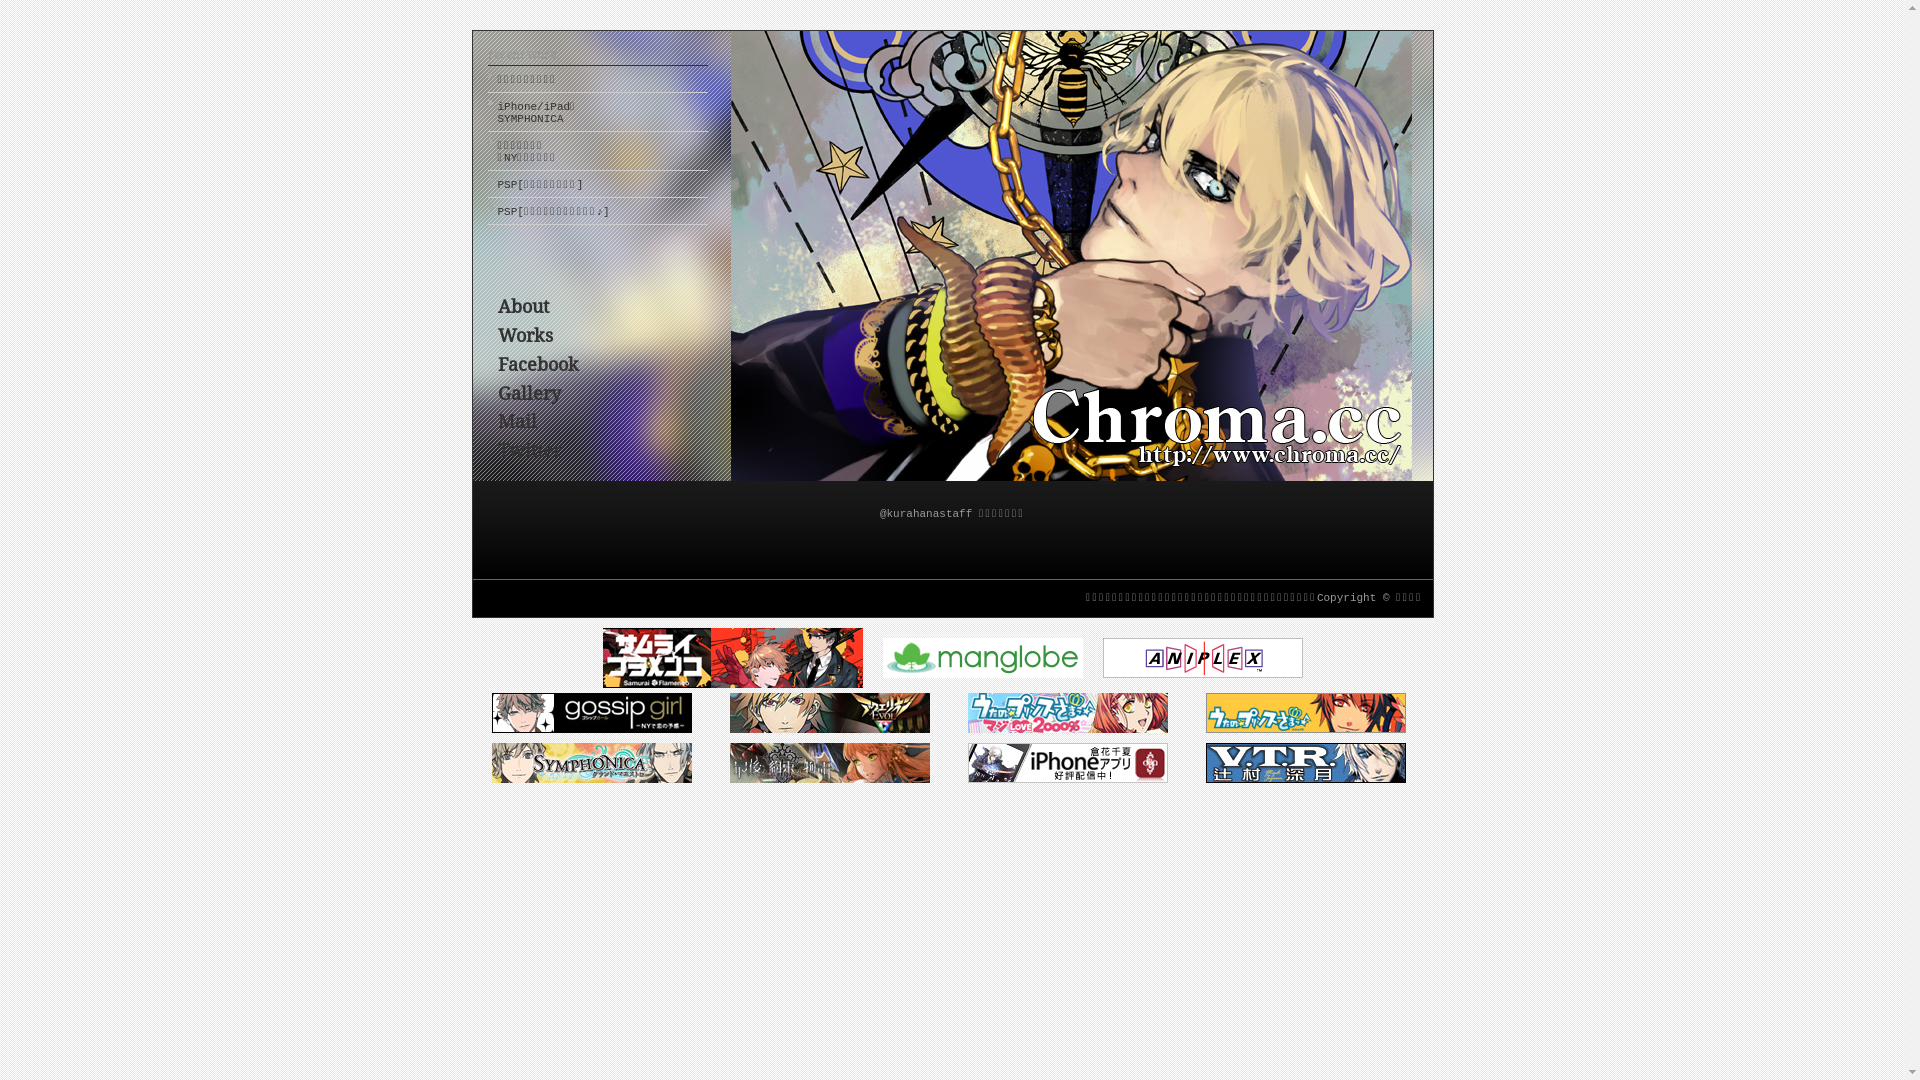 This screenshot has height=1080, width=1920. What do you see at coordinates (524, 306) in the screenshot?
I see `About` at bounding box center [524, 306].